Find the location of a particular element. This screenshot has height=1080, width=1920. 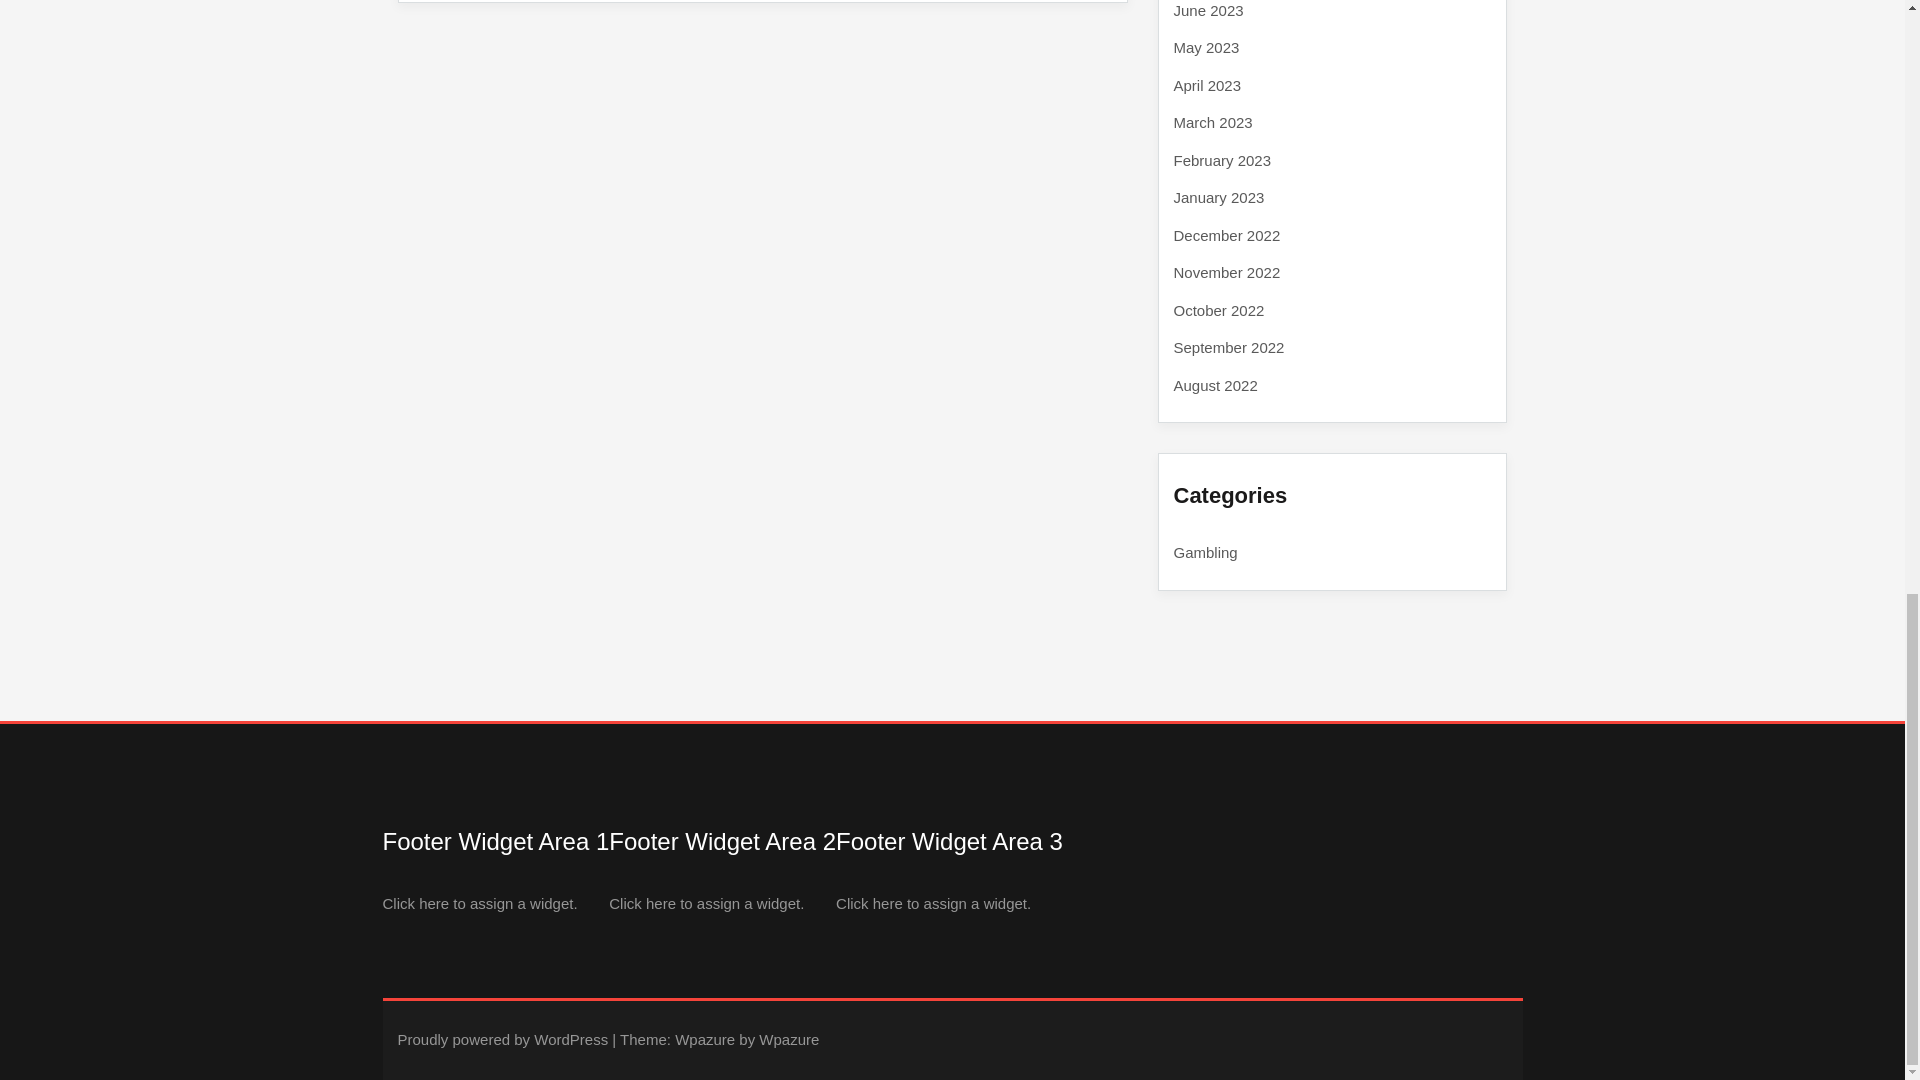

June 2023 is located at coordinates (1208, 10).